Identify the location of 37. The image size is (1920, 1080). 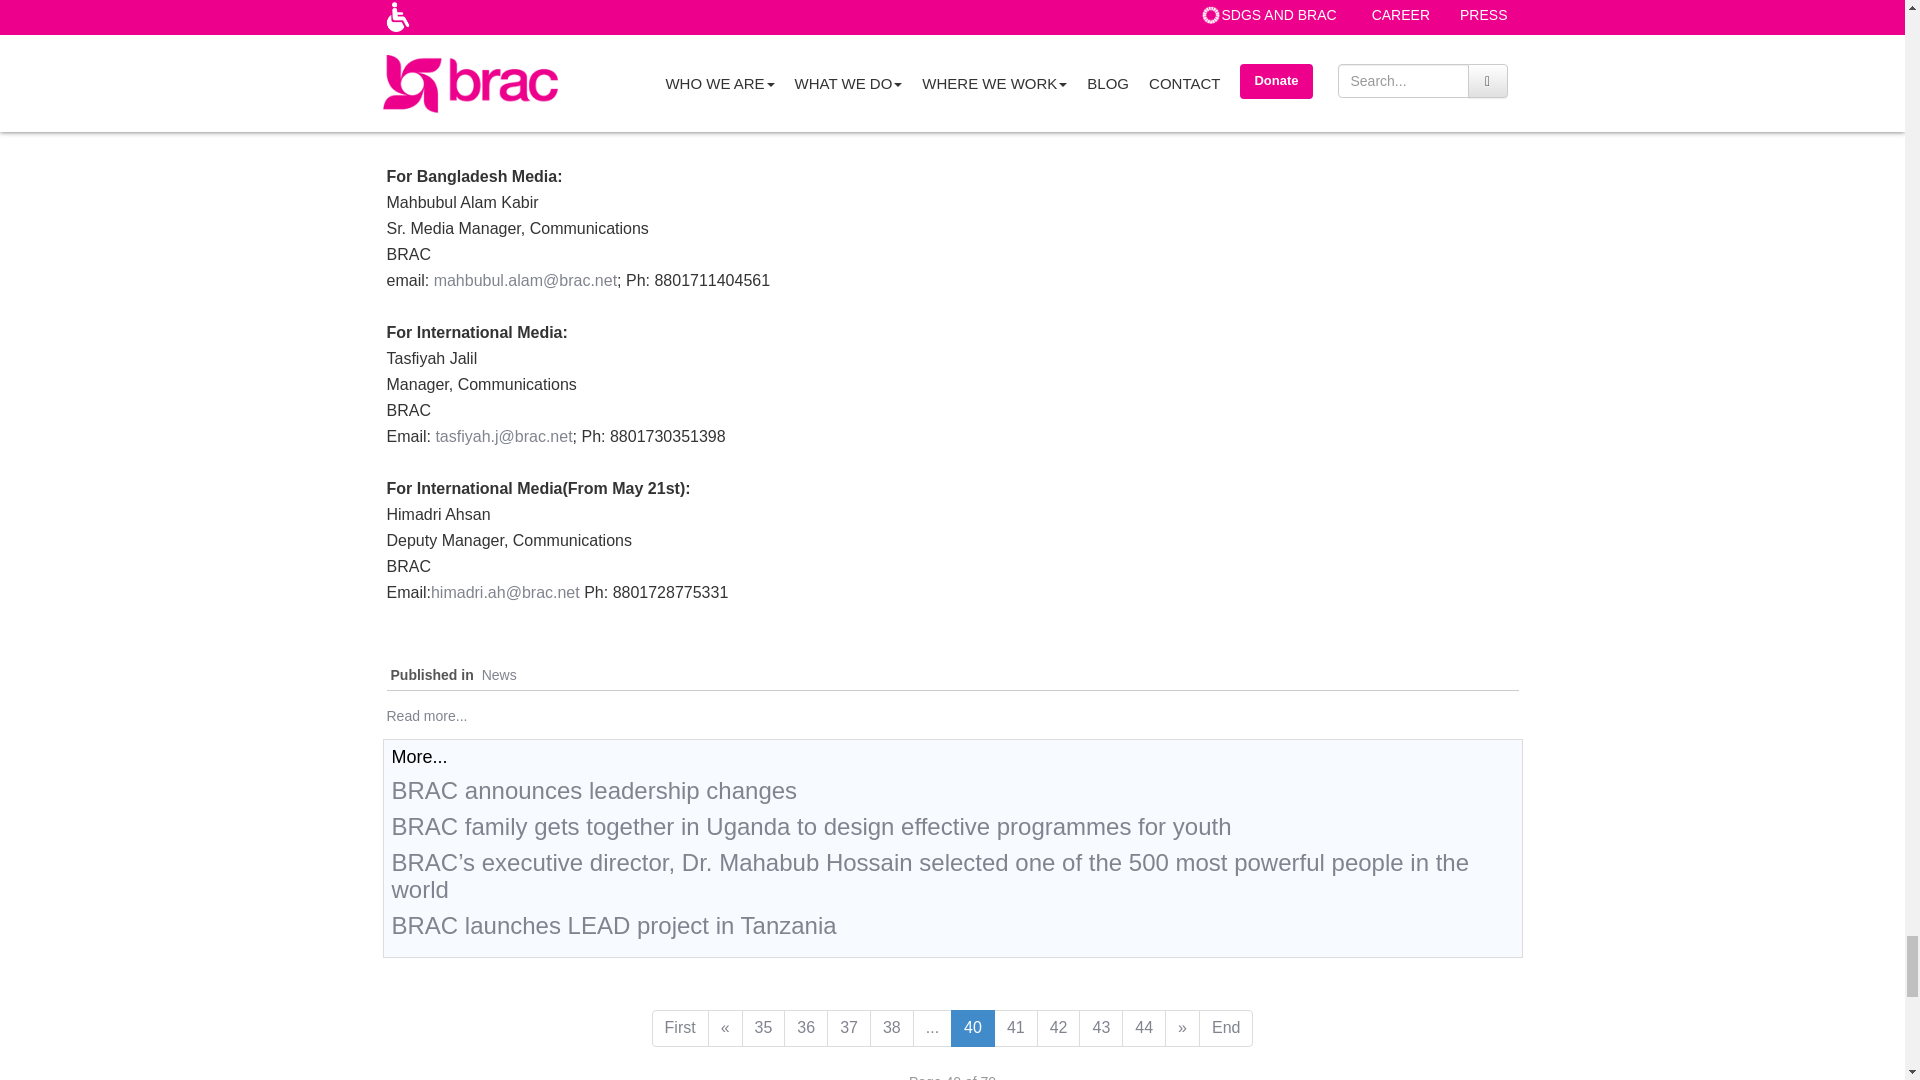
(849, 1028).